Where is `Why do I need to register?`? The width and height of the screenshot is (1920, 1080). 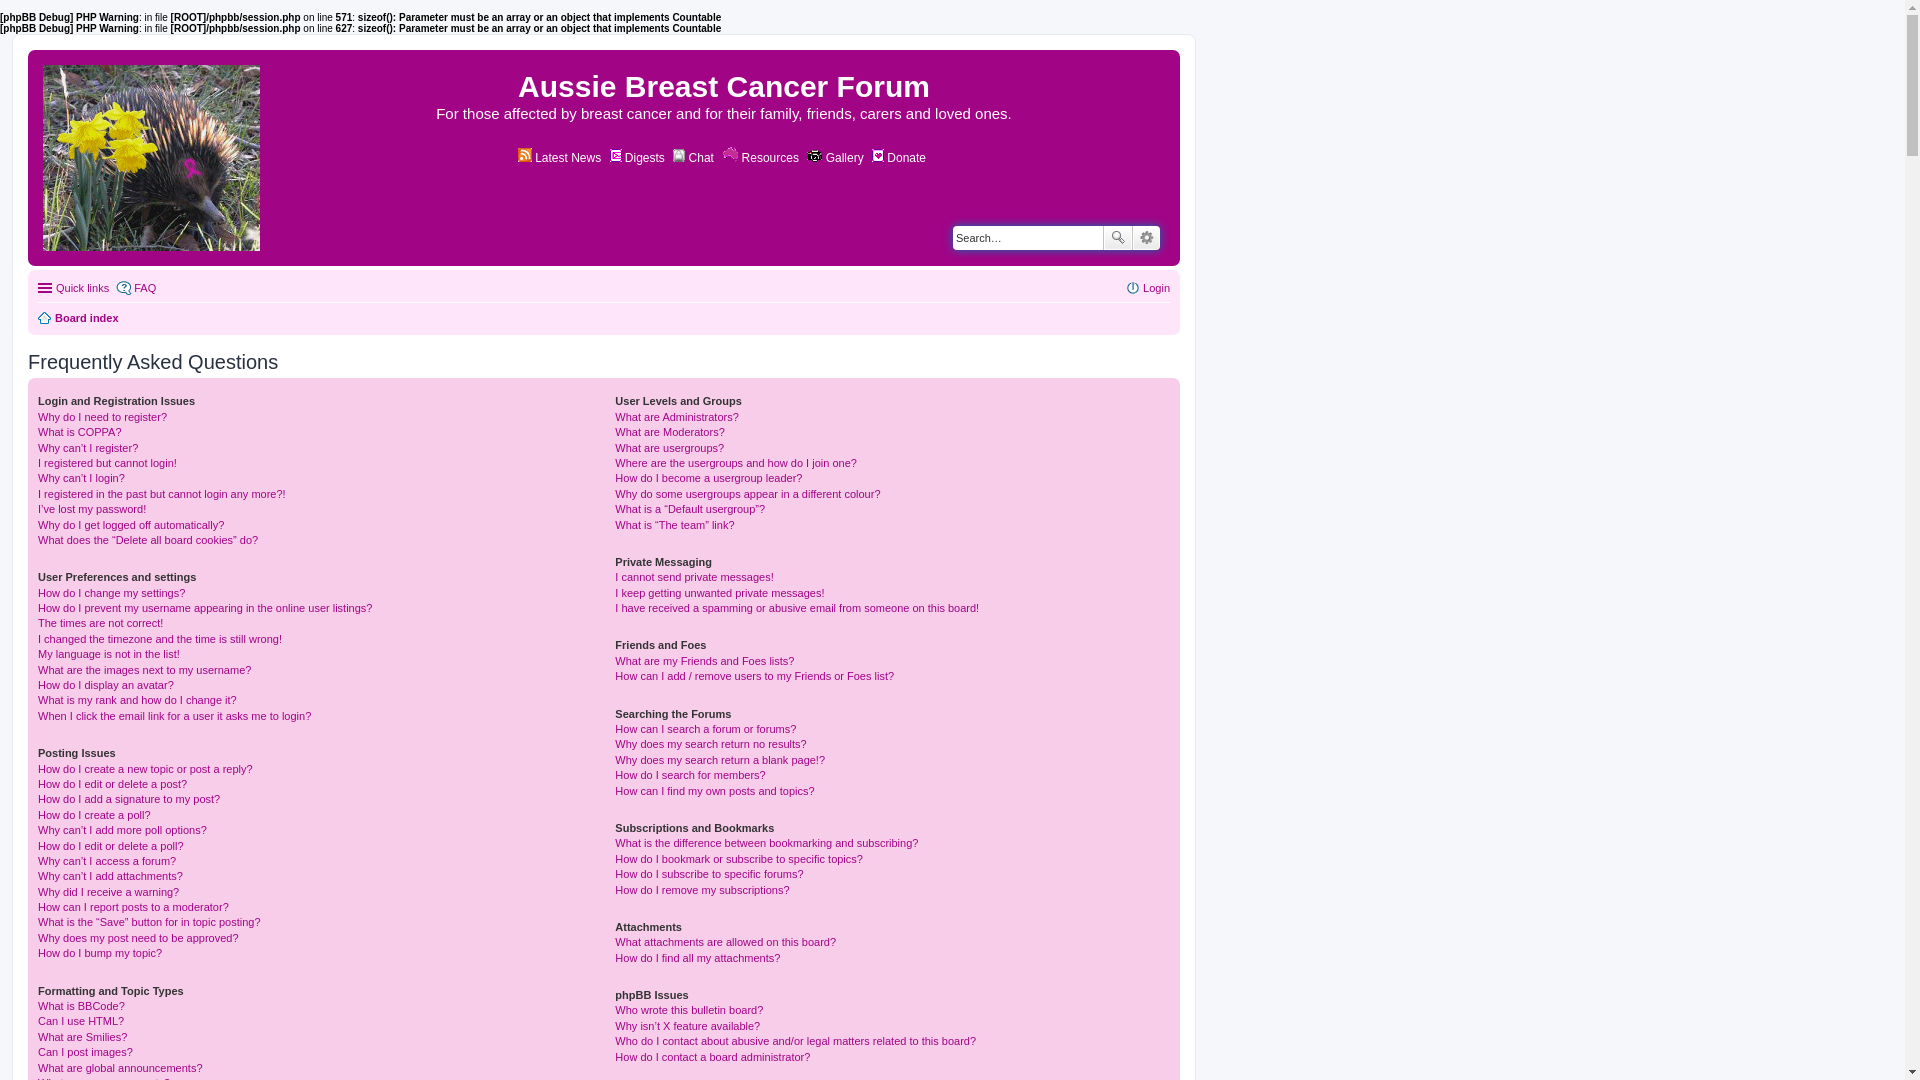 Why do I need to register? is located at coordinates (102, 417).